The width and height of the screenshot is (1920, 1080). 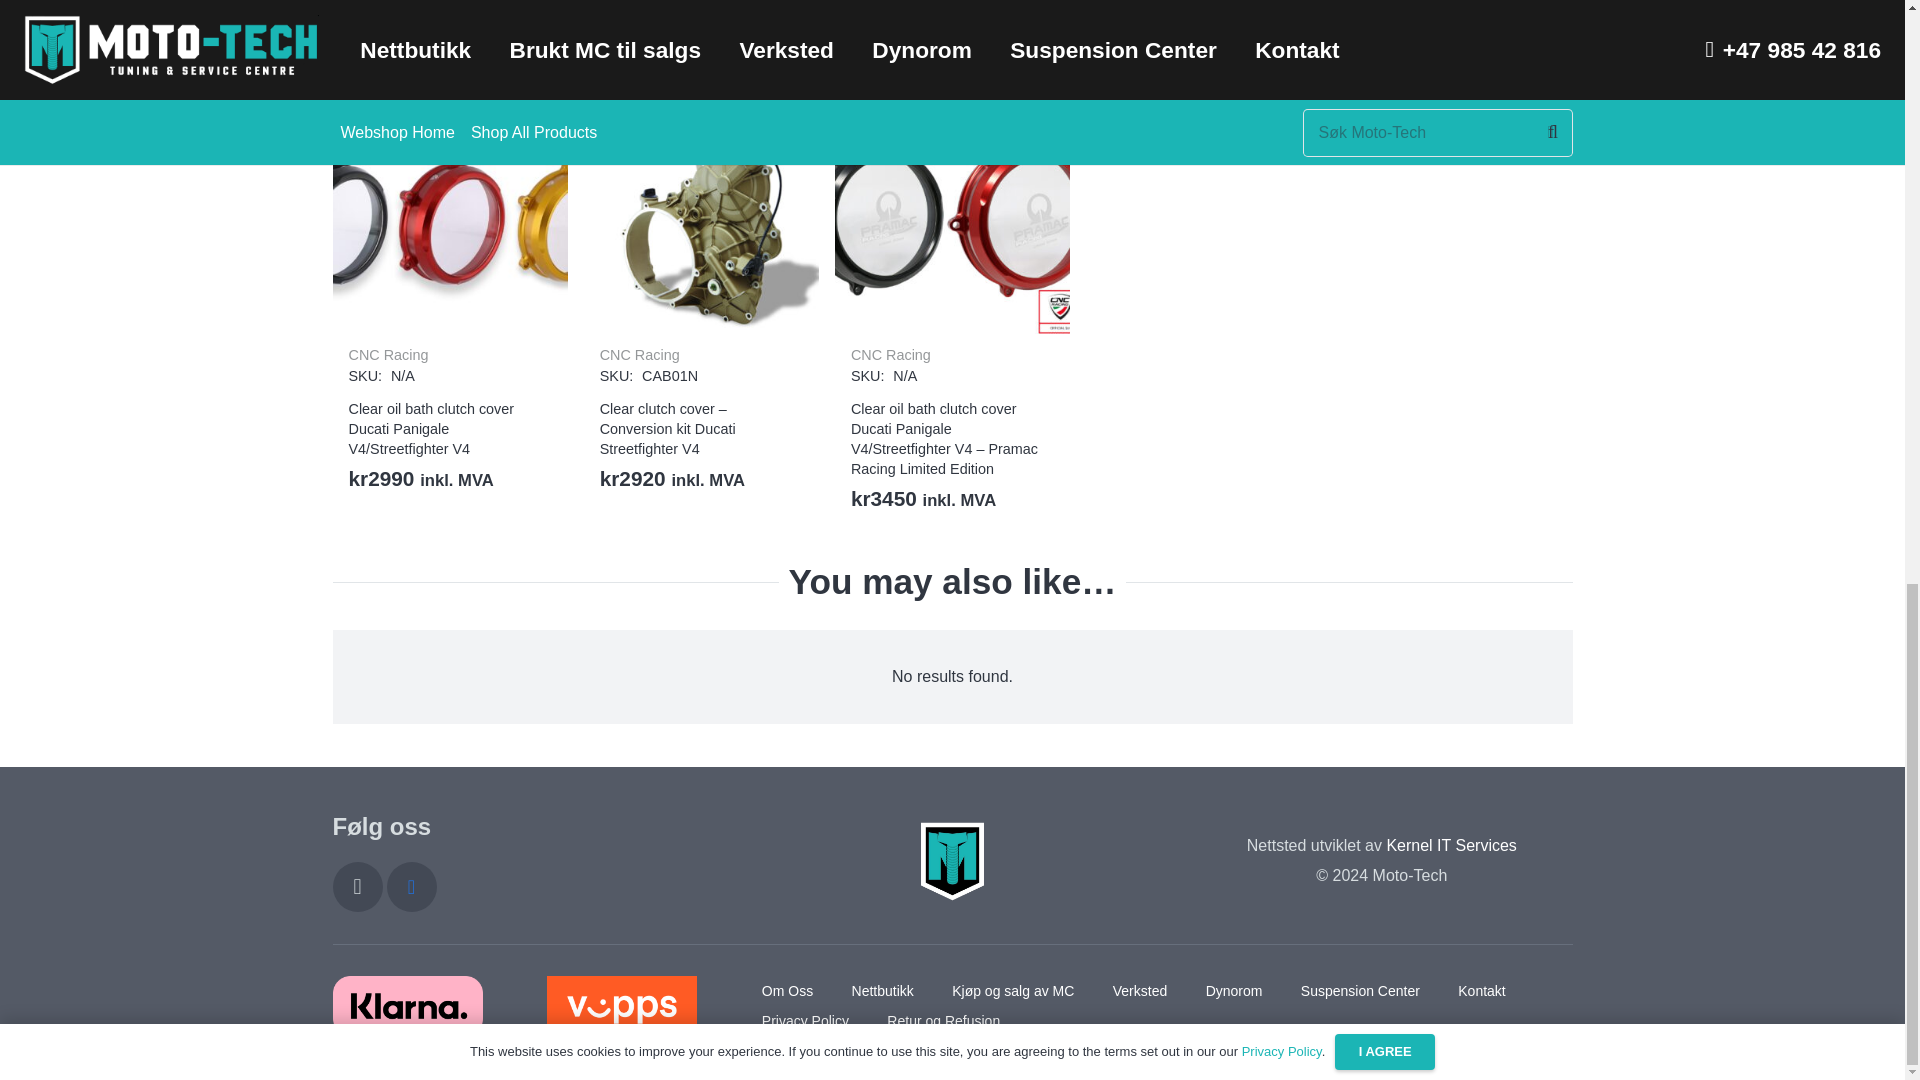 I want to click on Instagram, so click(x=357, y=886).